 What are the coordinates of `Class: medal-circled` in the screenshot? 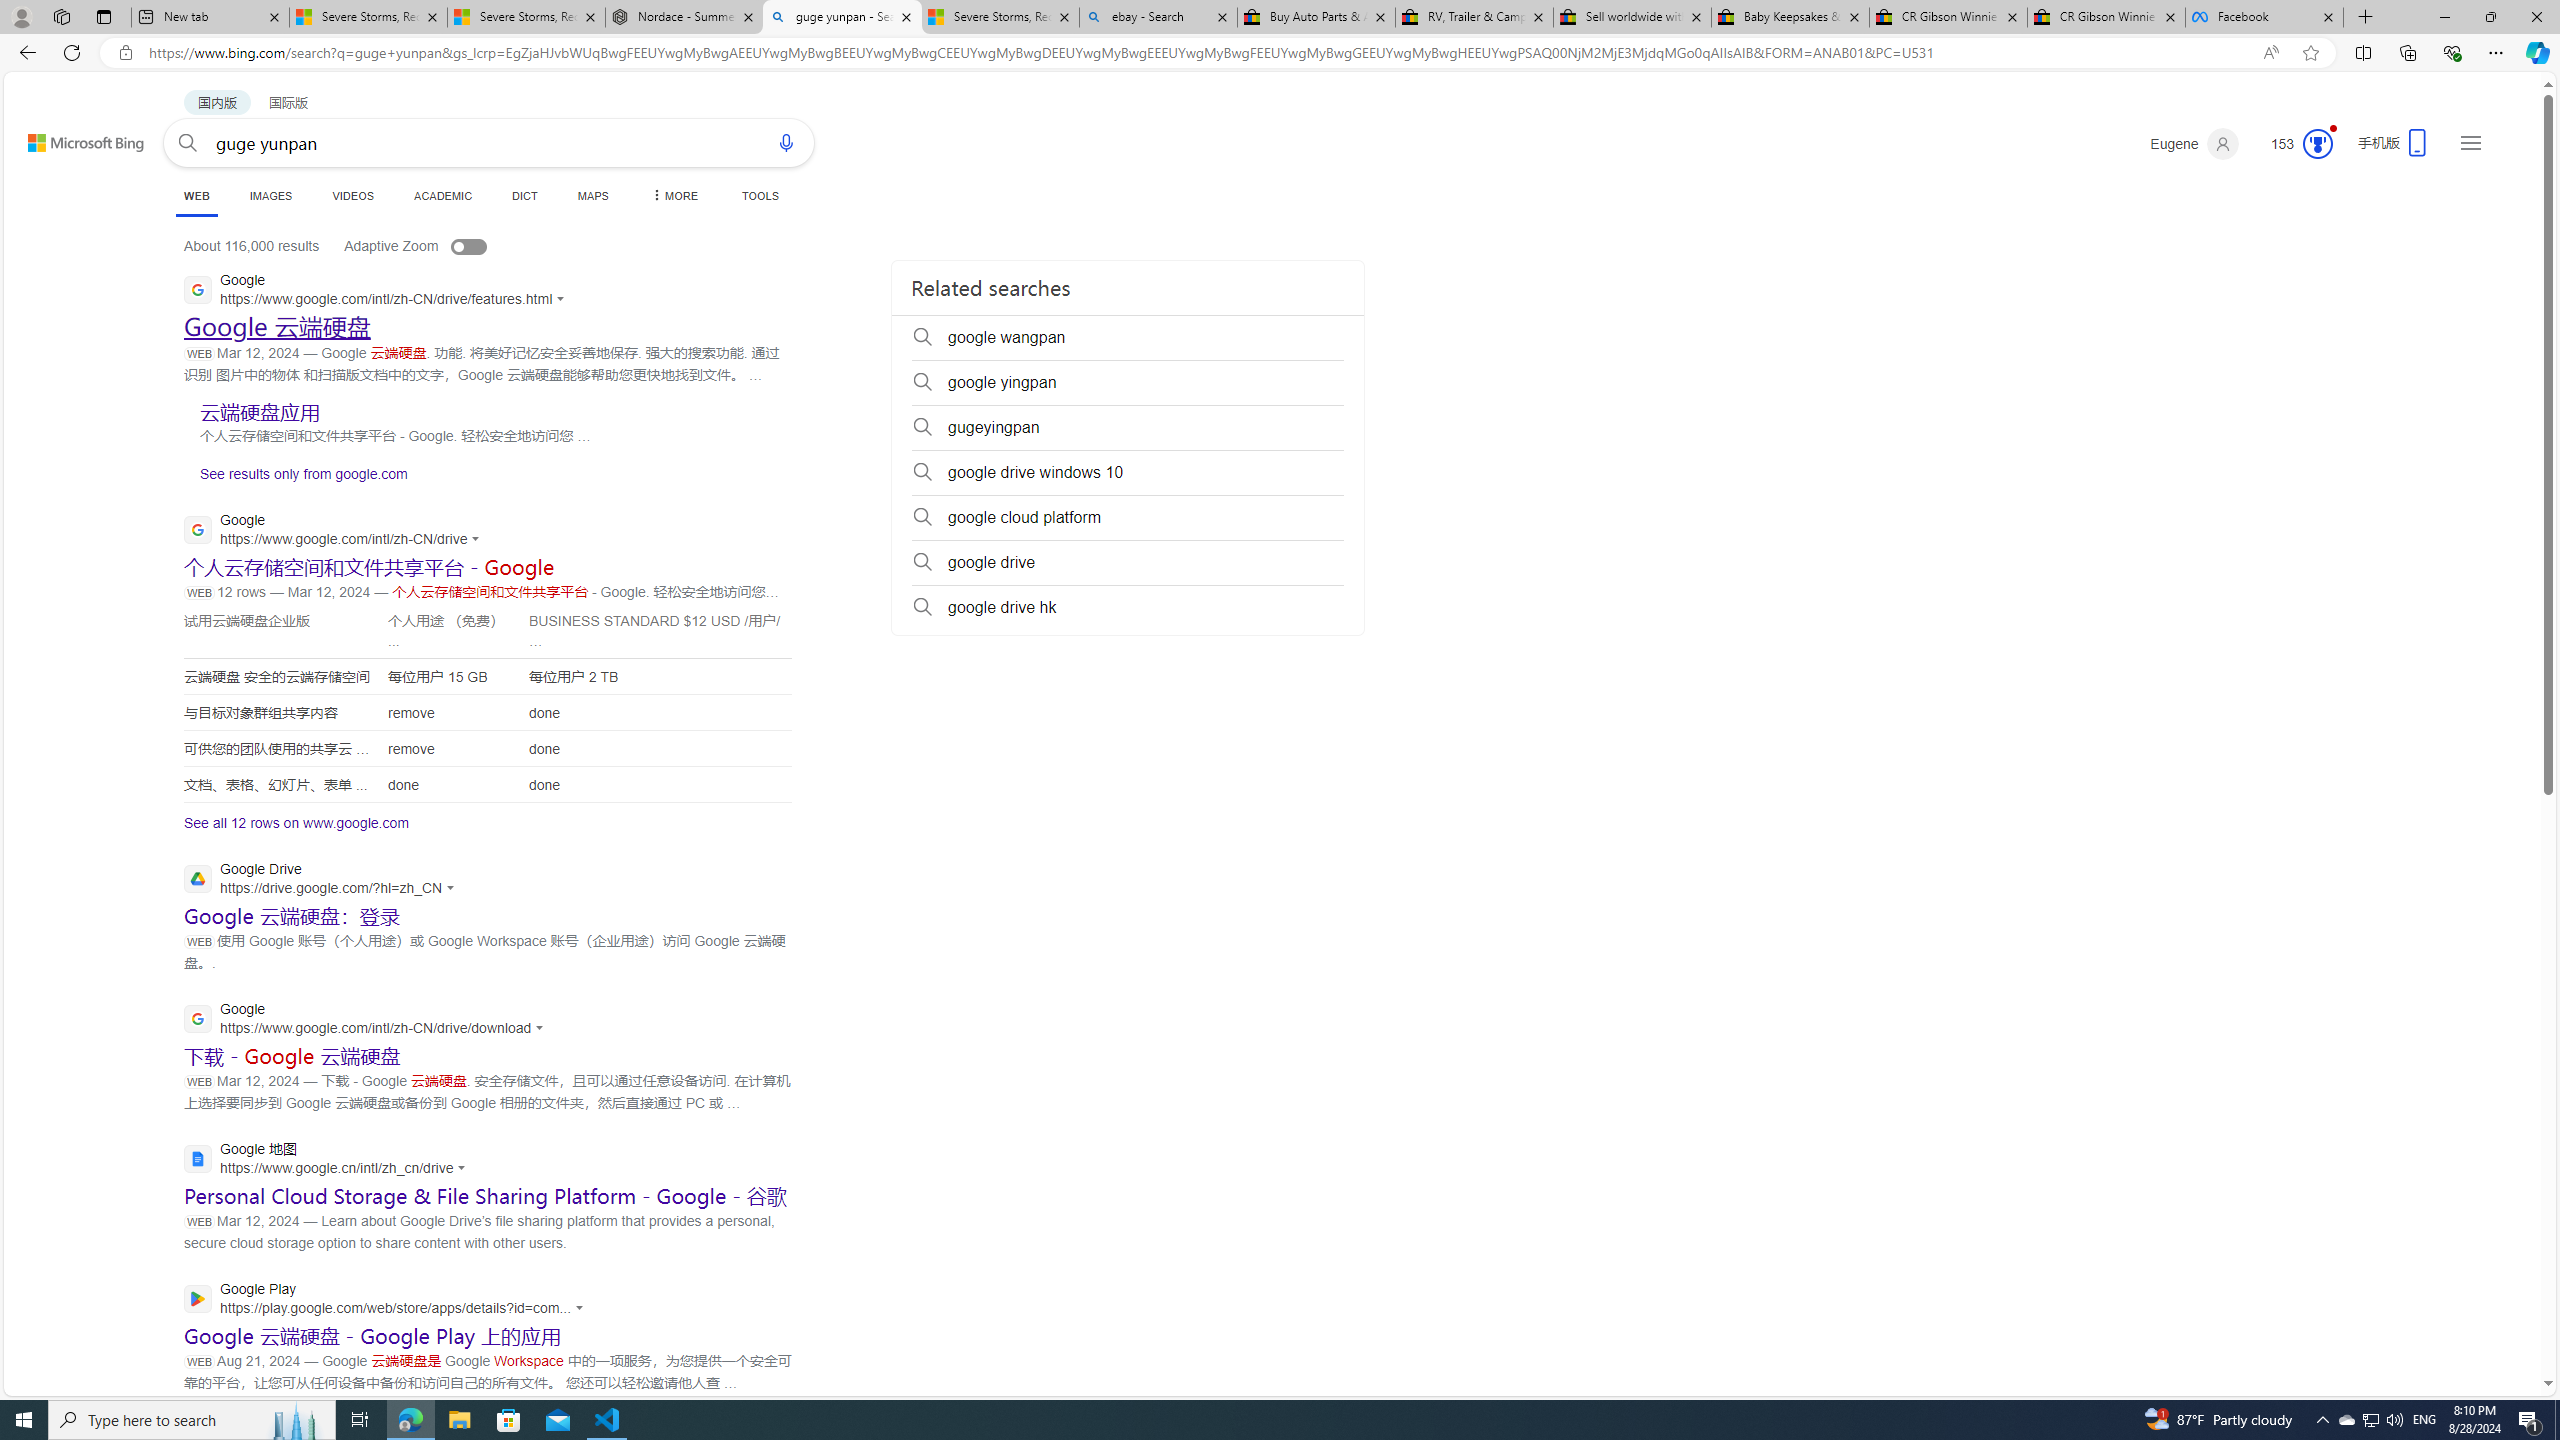 It's located at (2318, 144).